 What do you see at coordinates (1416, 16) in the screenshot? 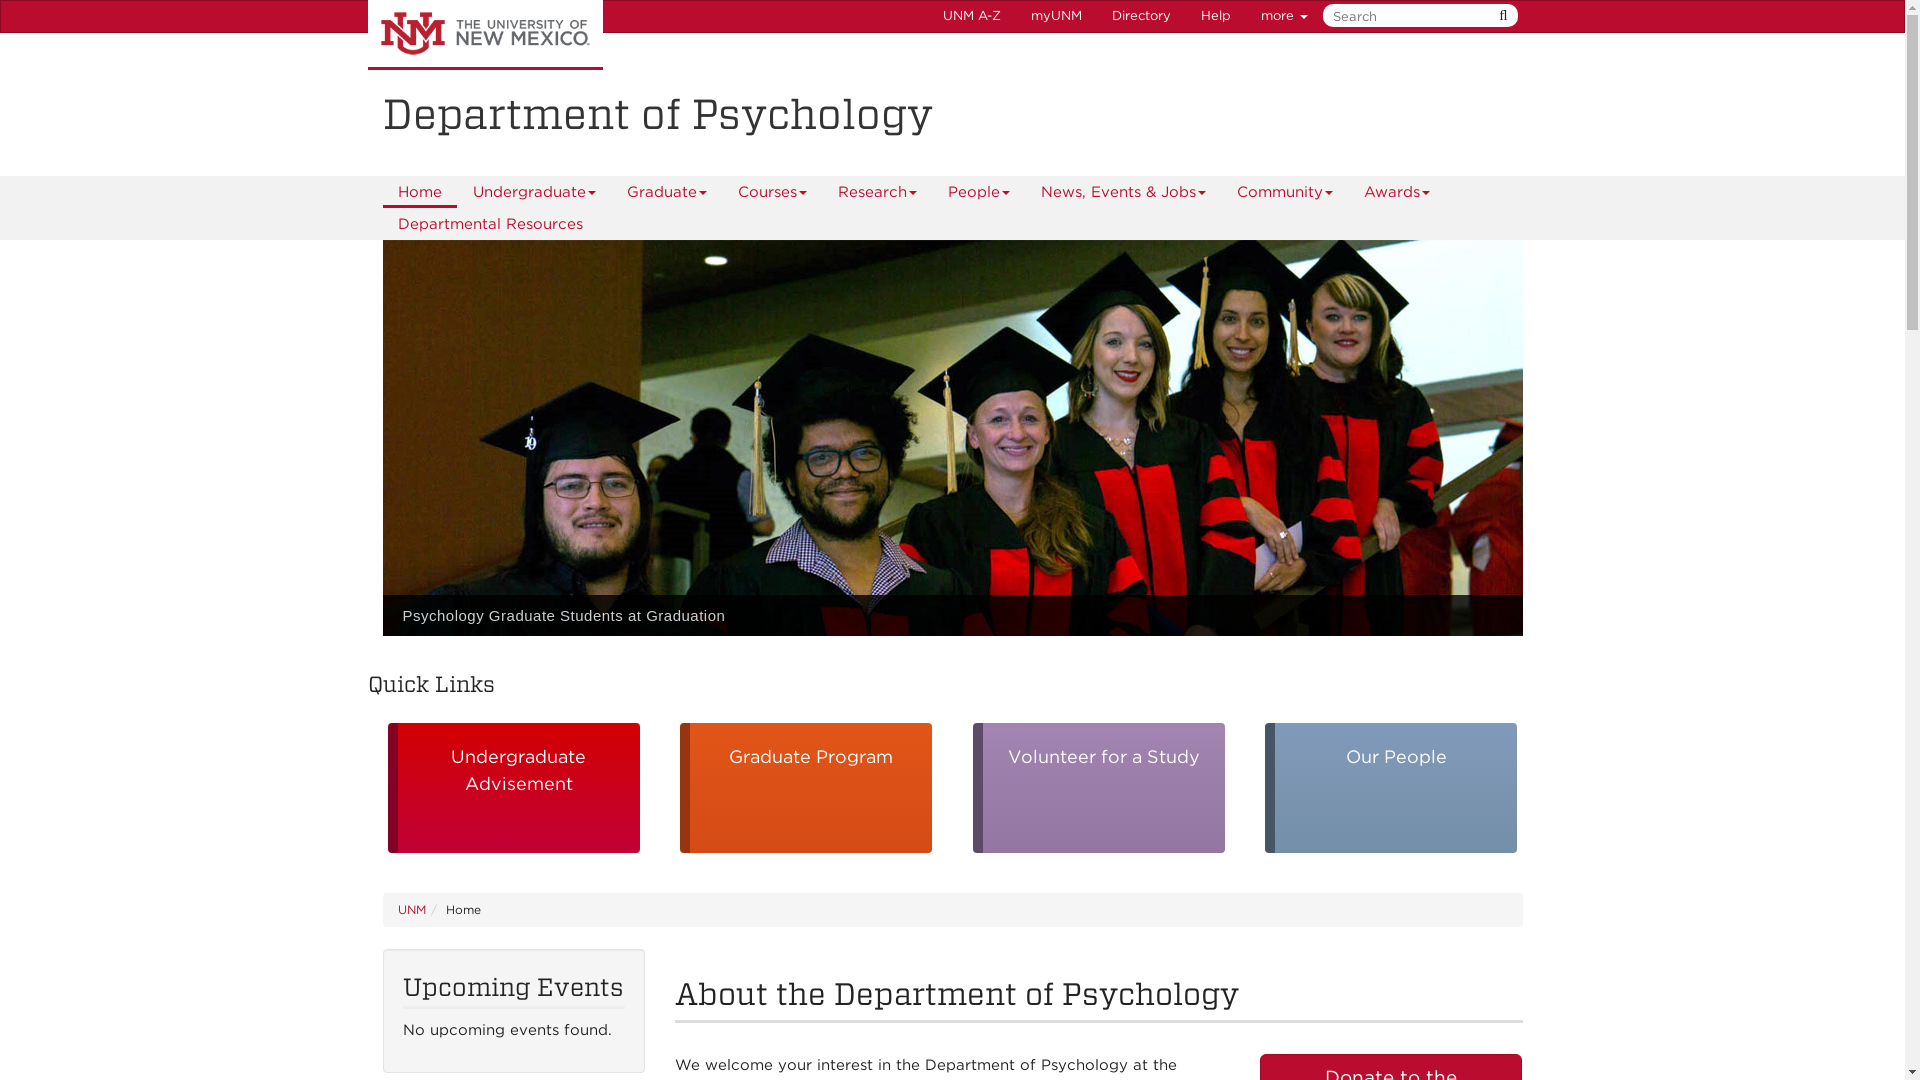
I see `input search query here` at bounding box center [1416, 16].